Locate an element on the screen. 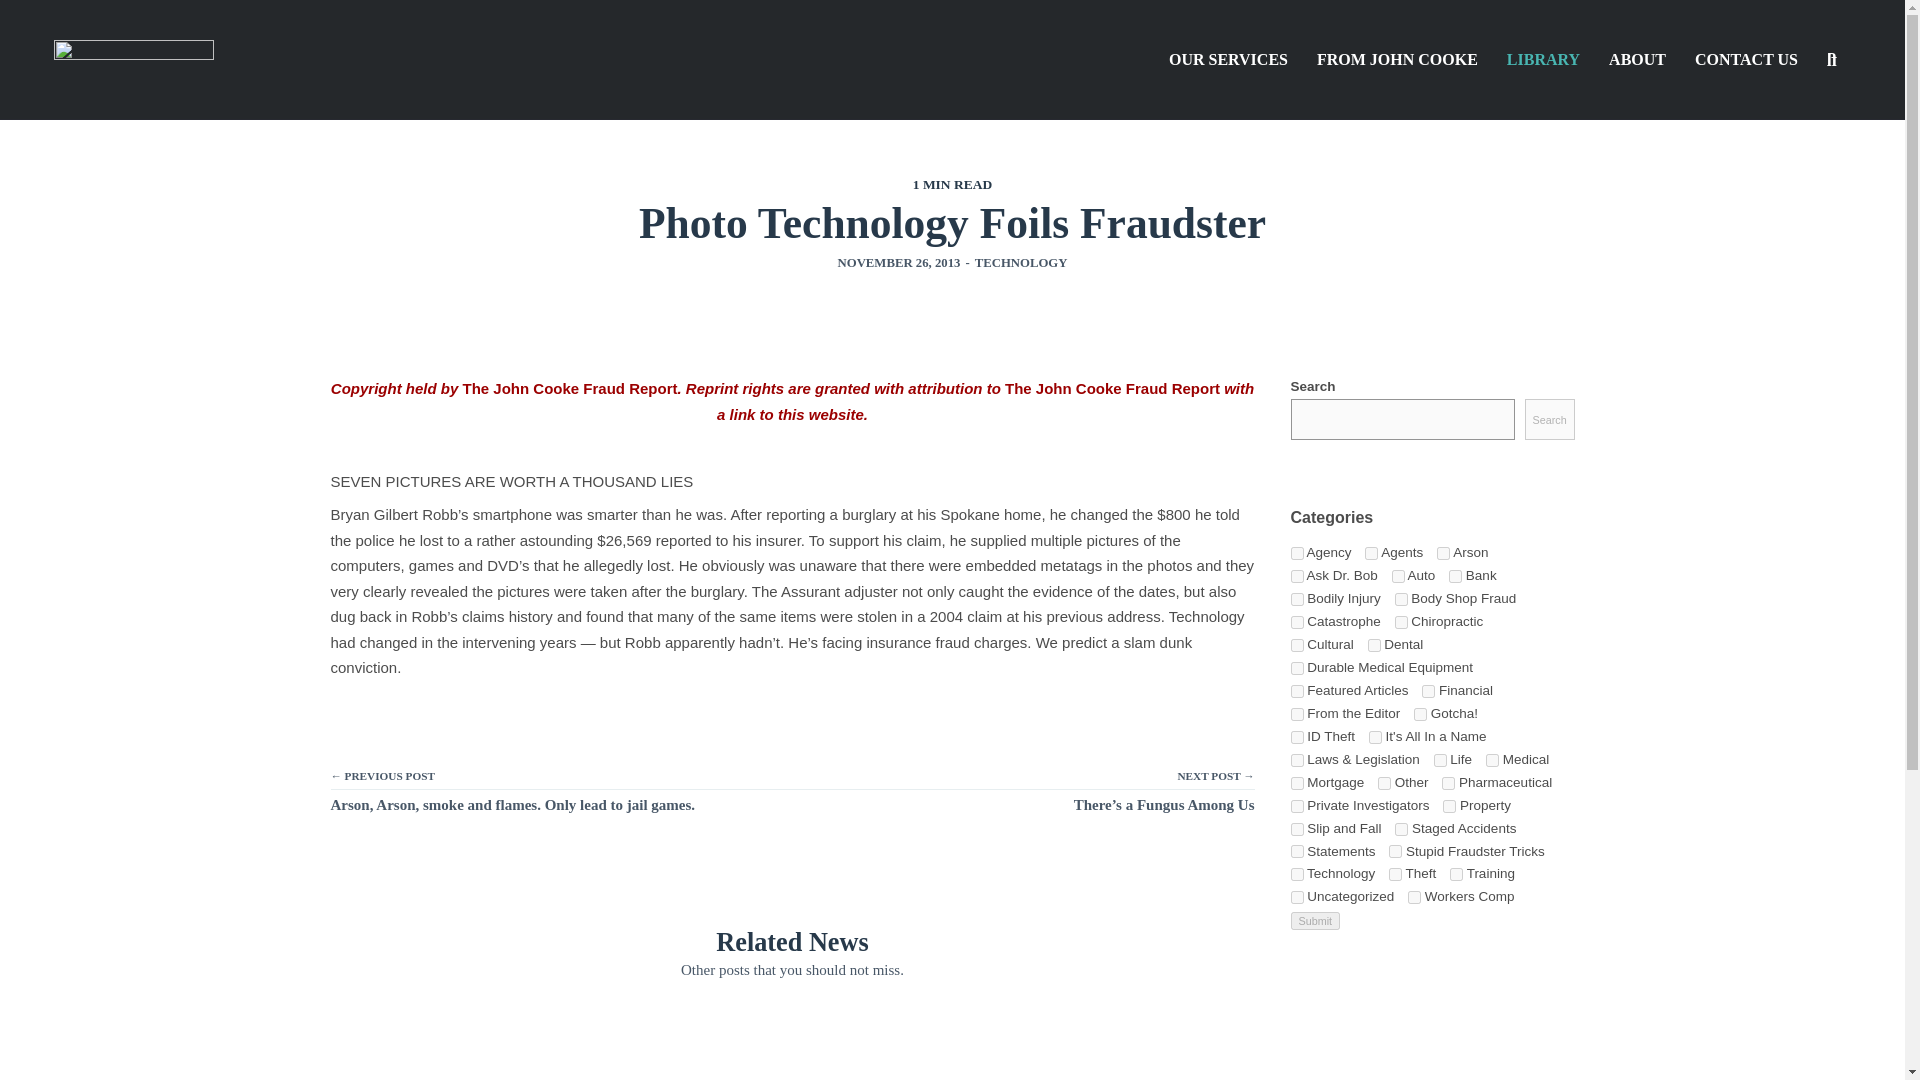  22 is located at coordinates (1296, 646).